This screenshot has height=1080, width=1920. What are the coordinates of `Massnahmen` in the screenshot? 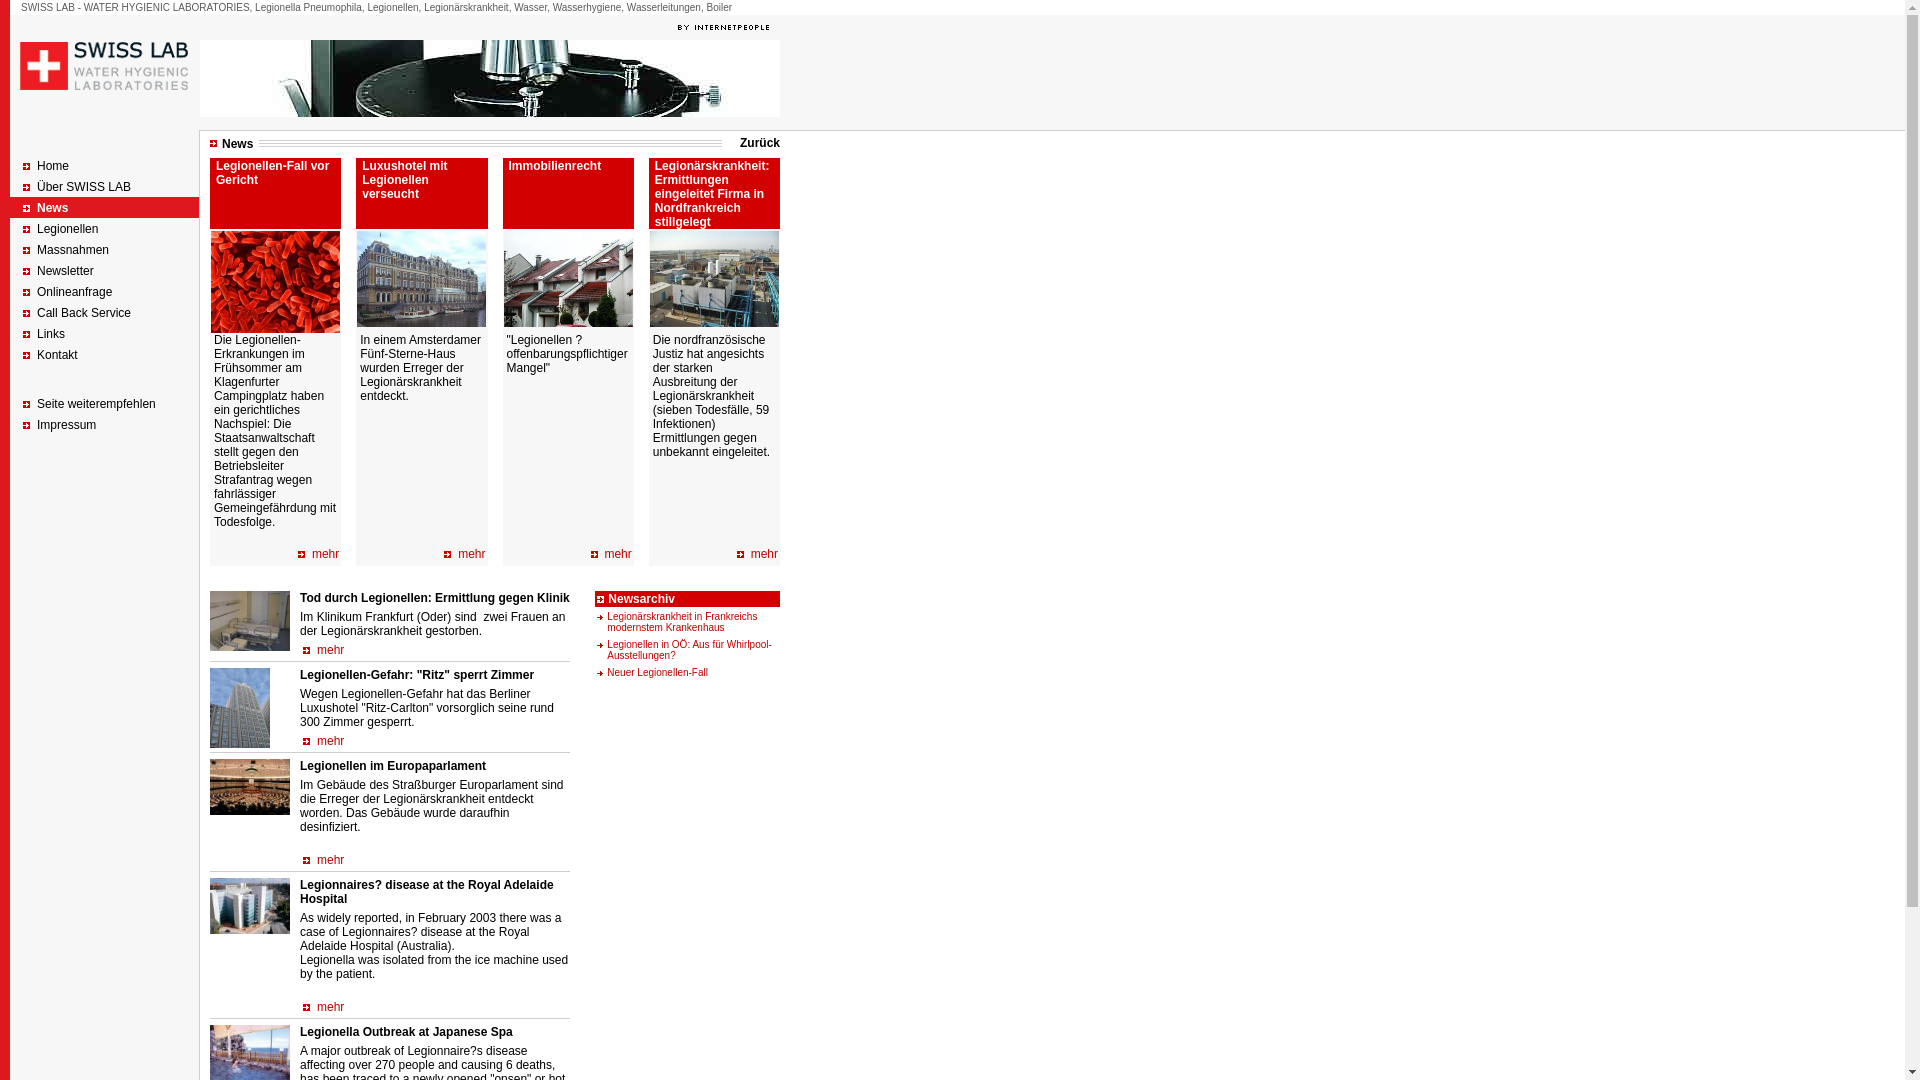 It's located at (73, 250).